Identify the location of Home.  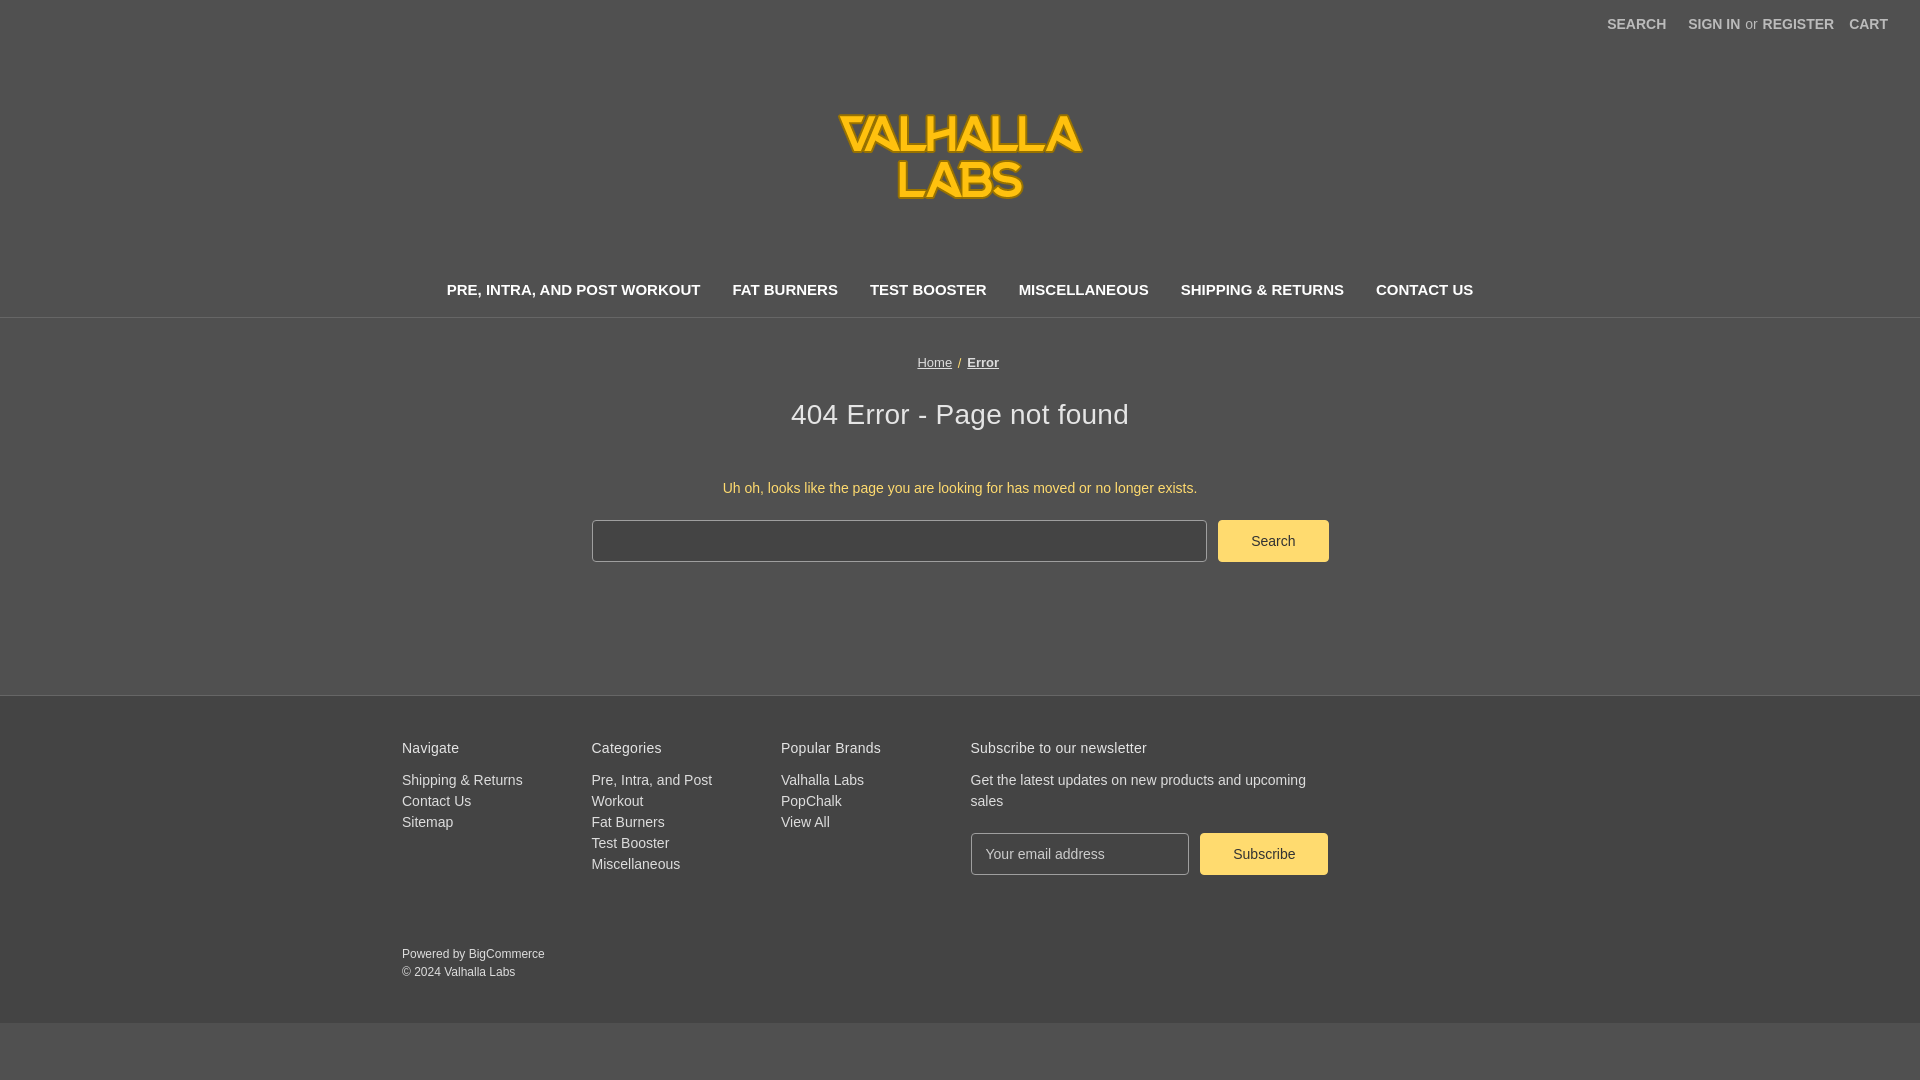
(934, 362).